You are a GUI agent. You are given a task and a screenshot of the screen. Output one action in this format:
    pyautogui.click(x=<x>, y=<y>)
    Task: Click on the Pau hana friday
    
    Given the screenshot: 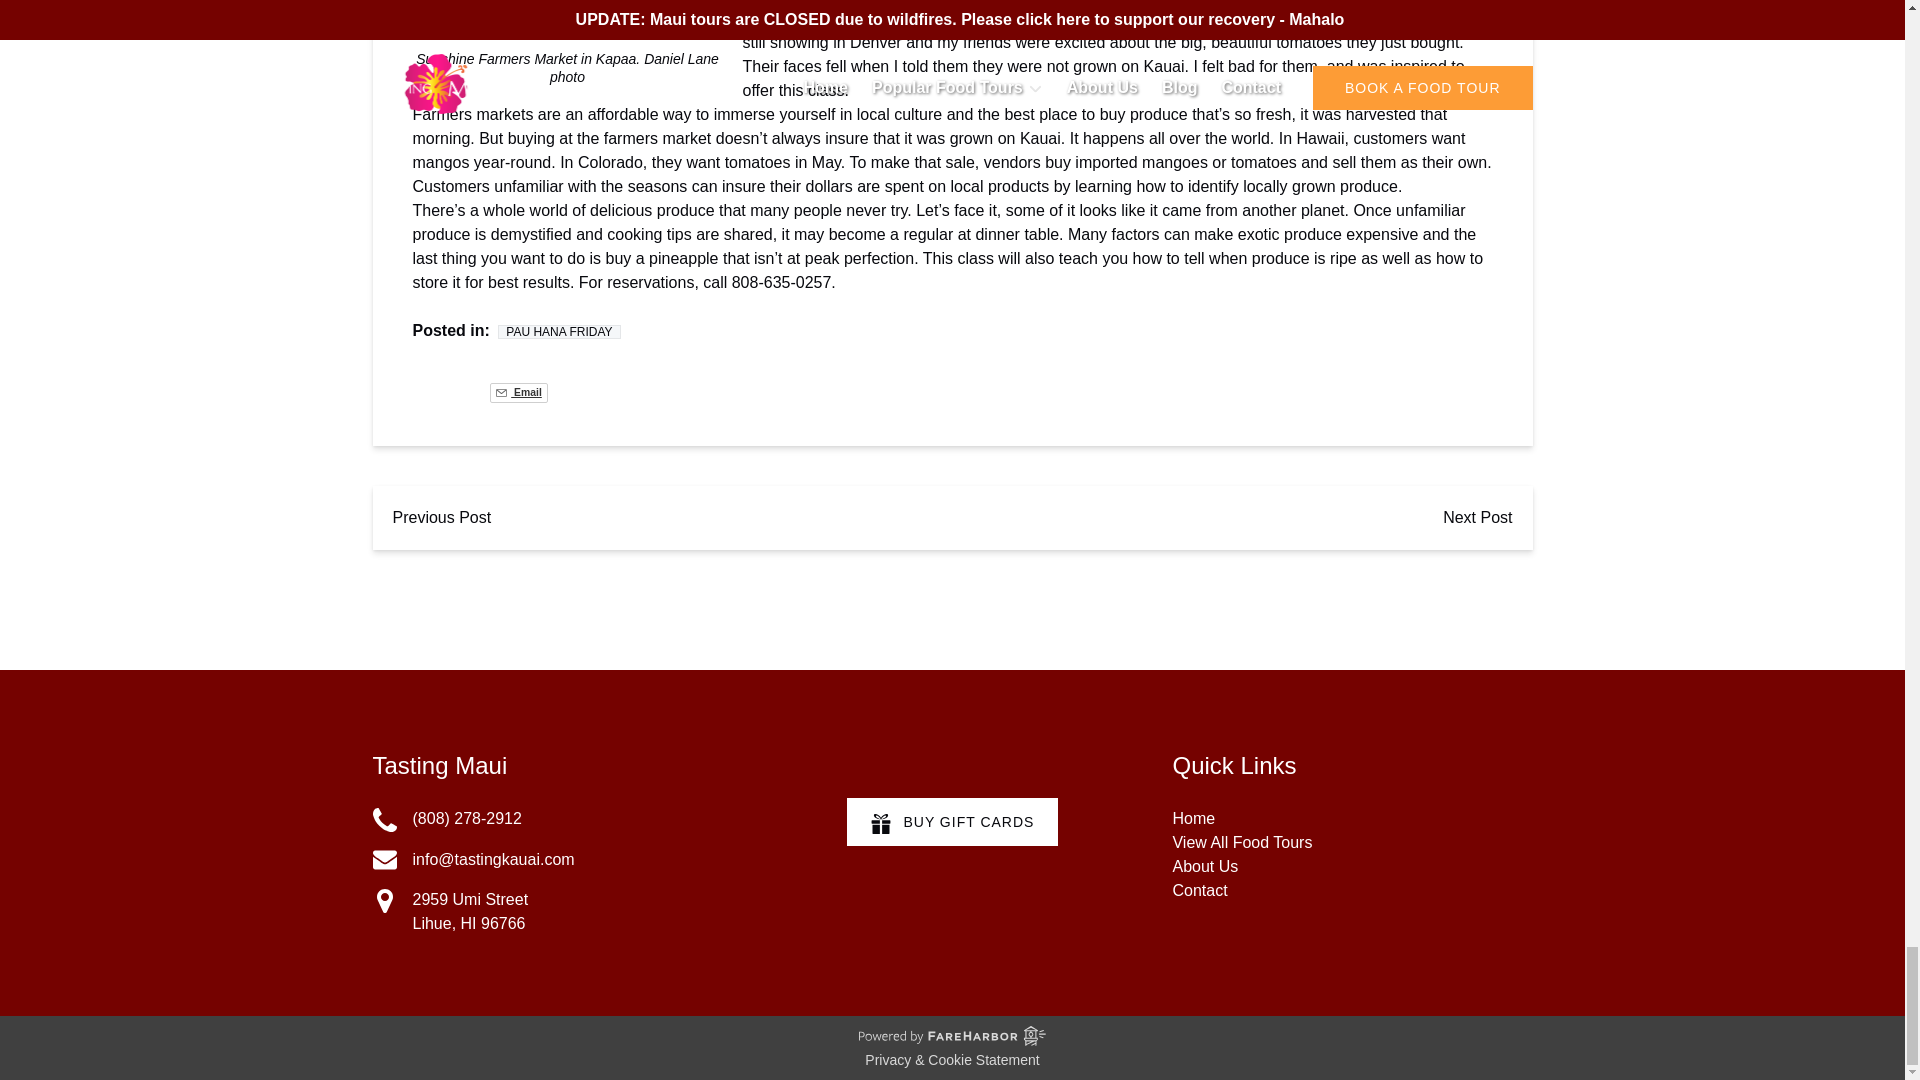 What is the action you would take?
    pyautogui.click(x=558, y=332)
    